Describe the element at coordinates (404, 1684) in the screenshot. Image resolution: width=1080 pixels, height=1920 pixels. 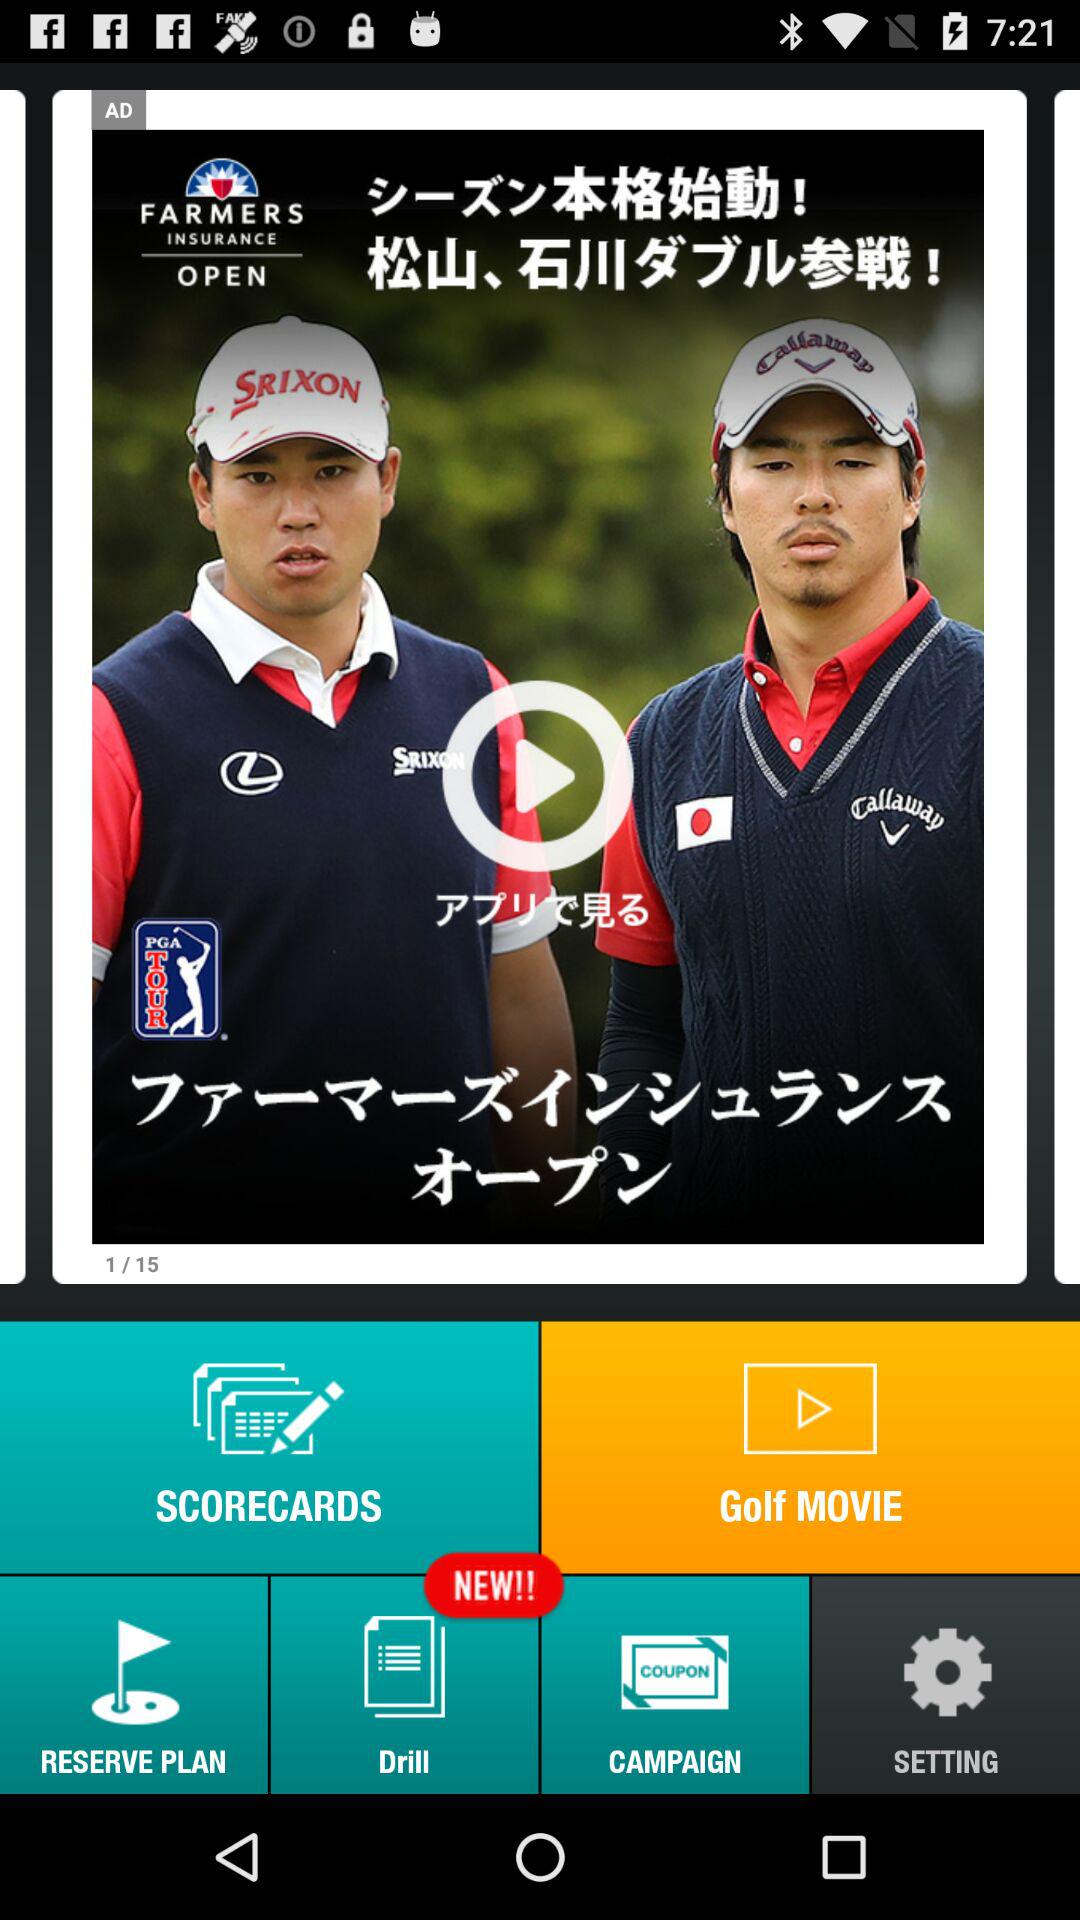
I see `open icon next to reserve plan button` at that location.